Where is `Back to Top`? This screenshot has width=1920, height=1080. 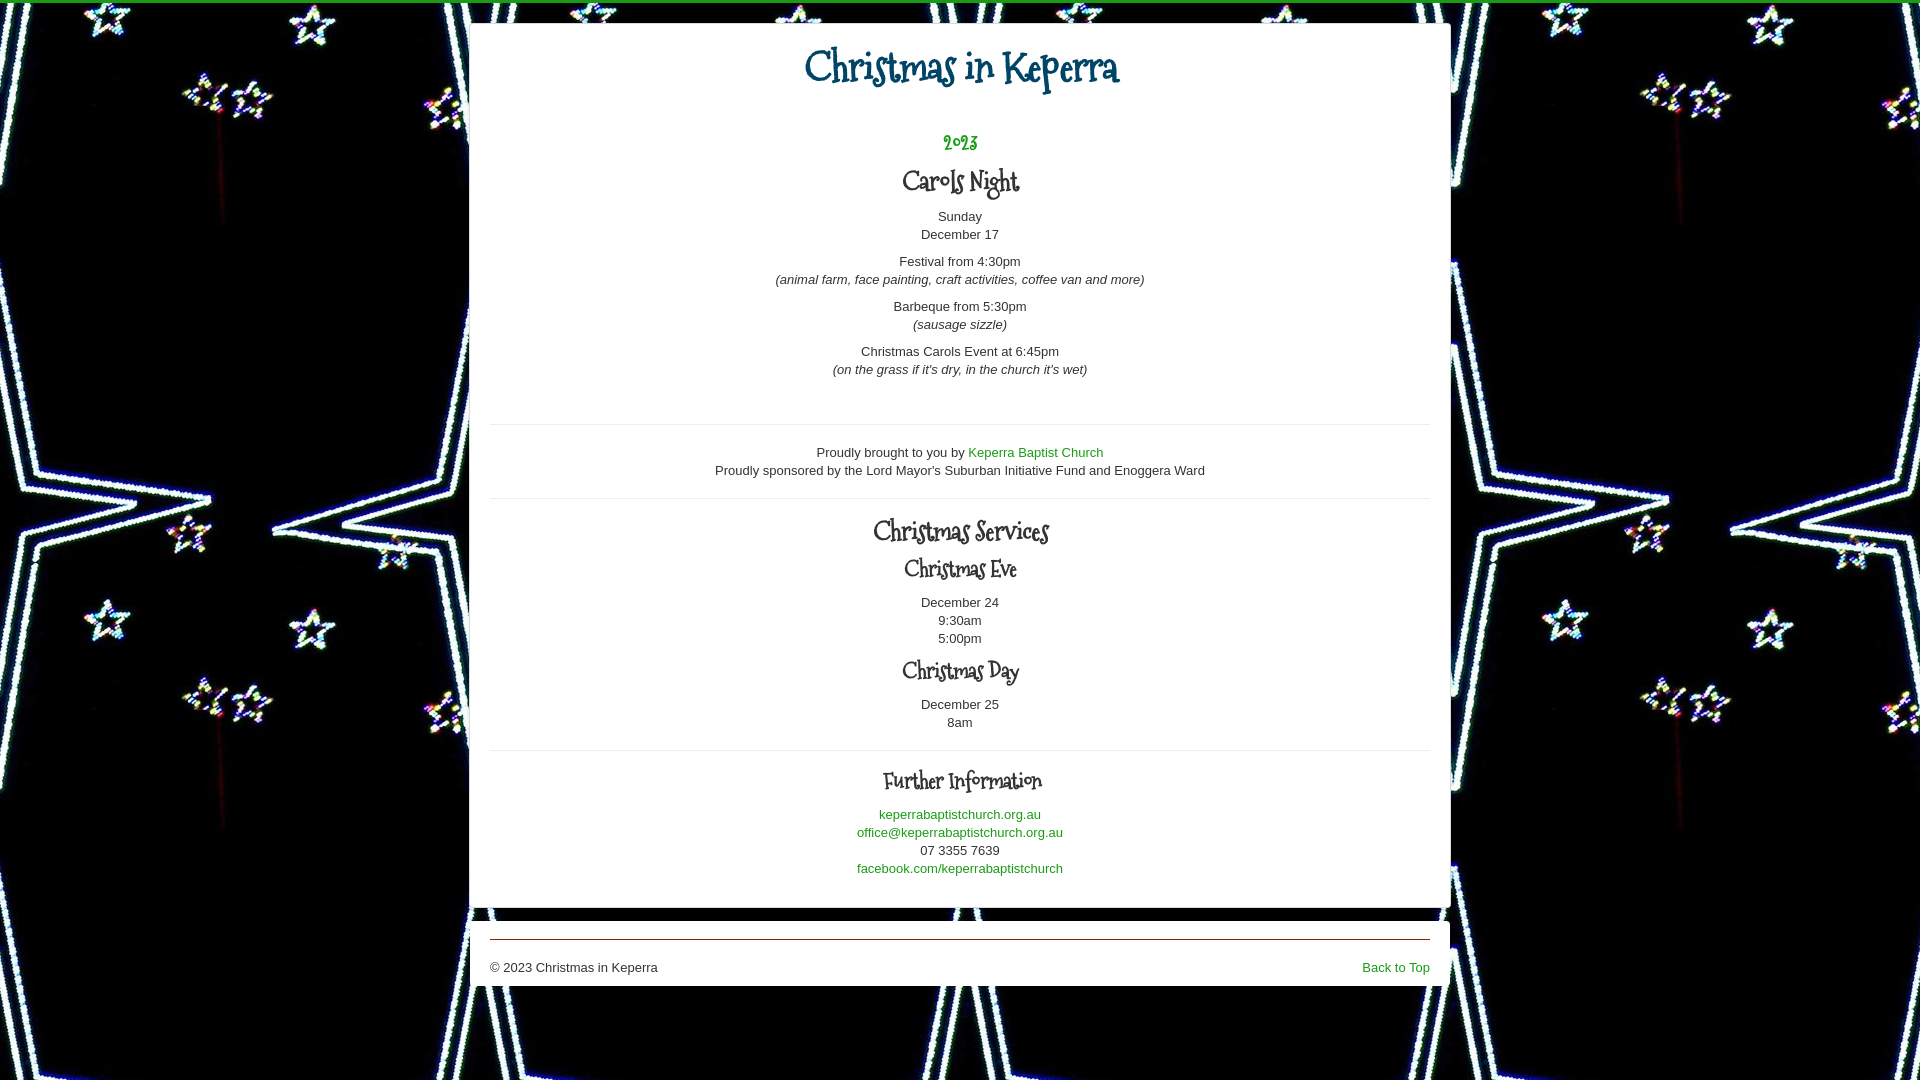
Back to Top is located at coordinates (1396, 968).